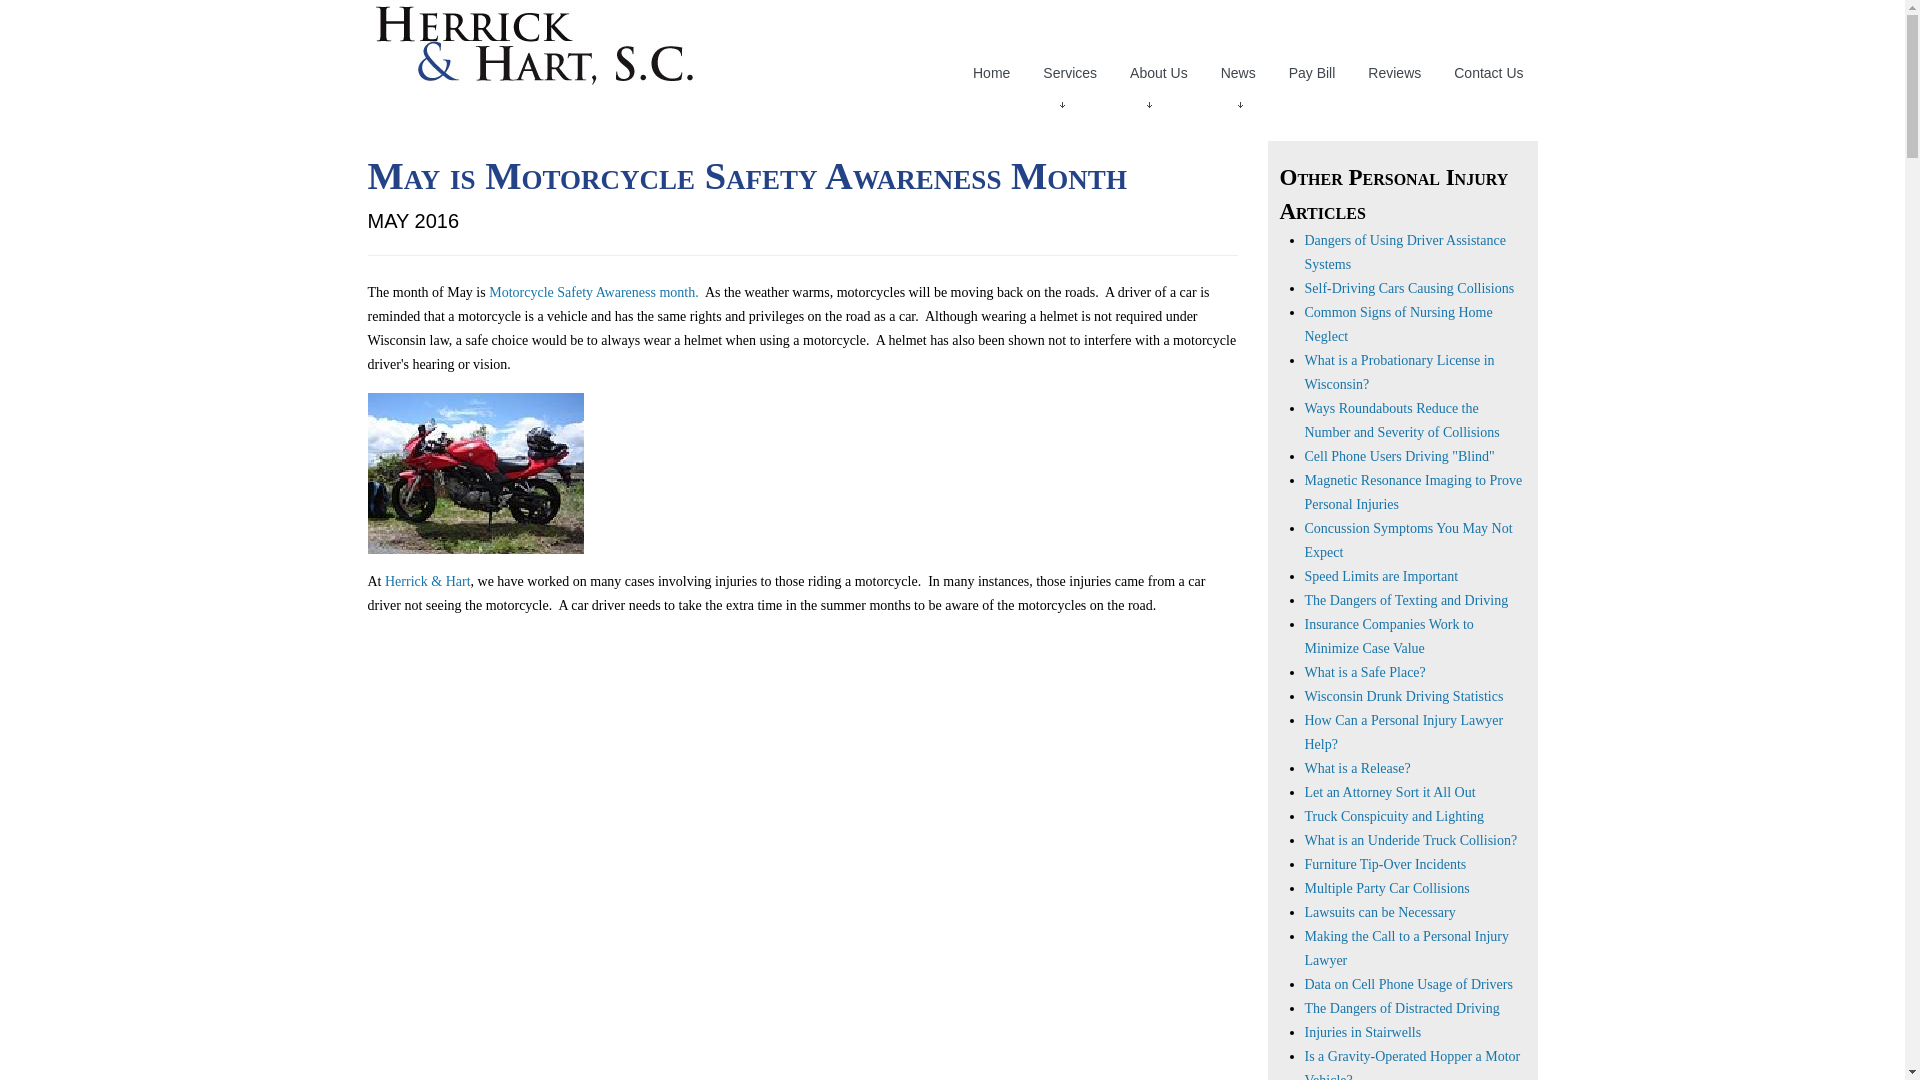  What do you see at coordinates (1403, 732) in the screenshot?
I see `How Can a Personal Injury Lawyer Help?` at bounding box center [1403, 732].